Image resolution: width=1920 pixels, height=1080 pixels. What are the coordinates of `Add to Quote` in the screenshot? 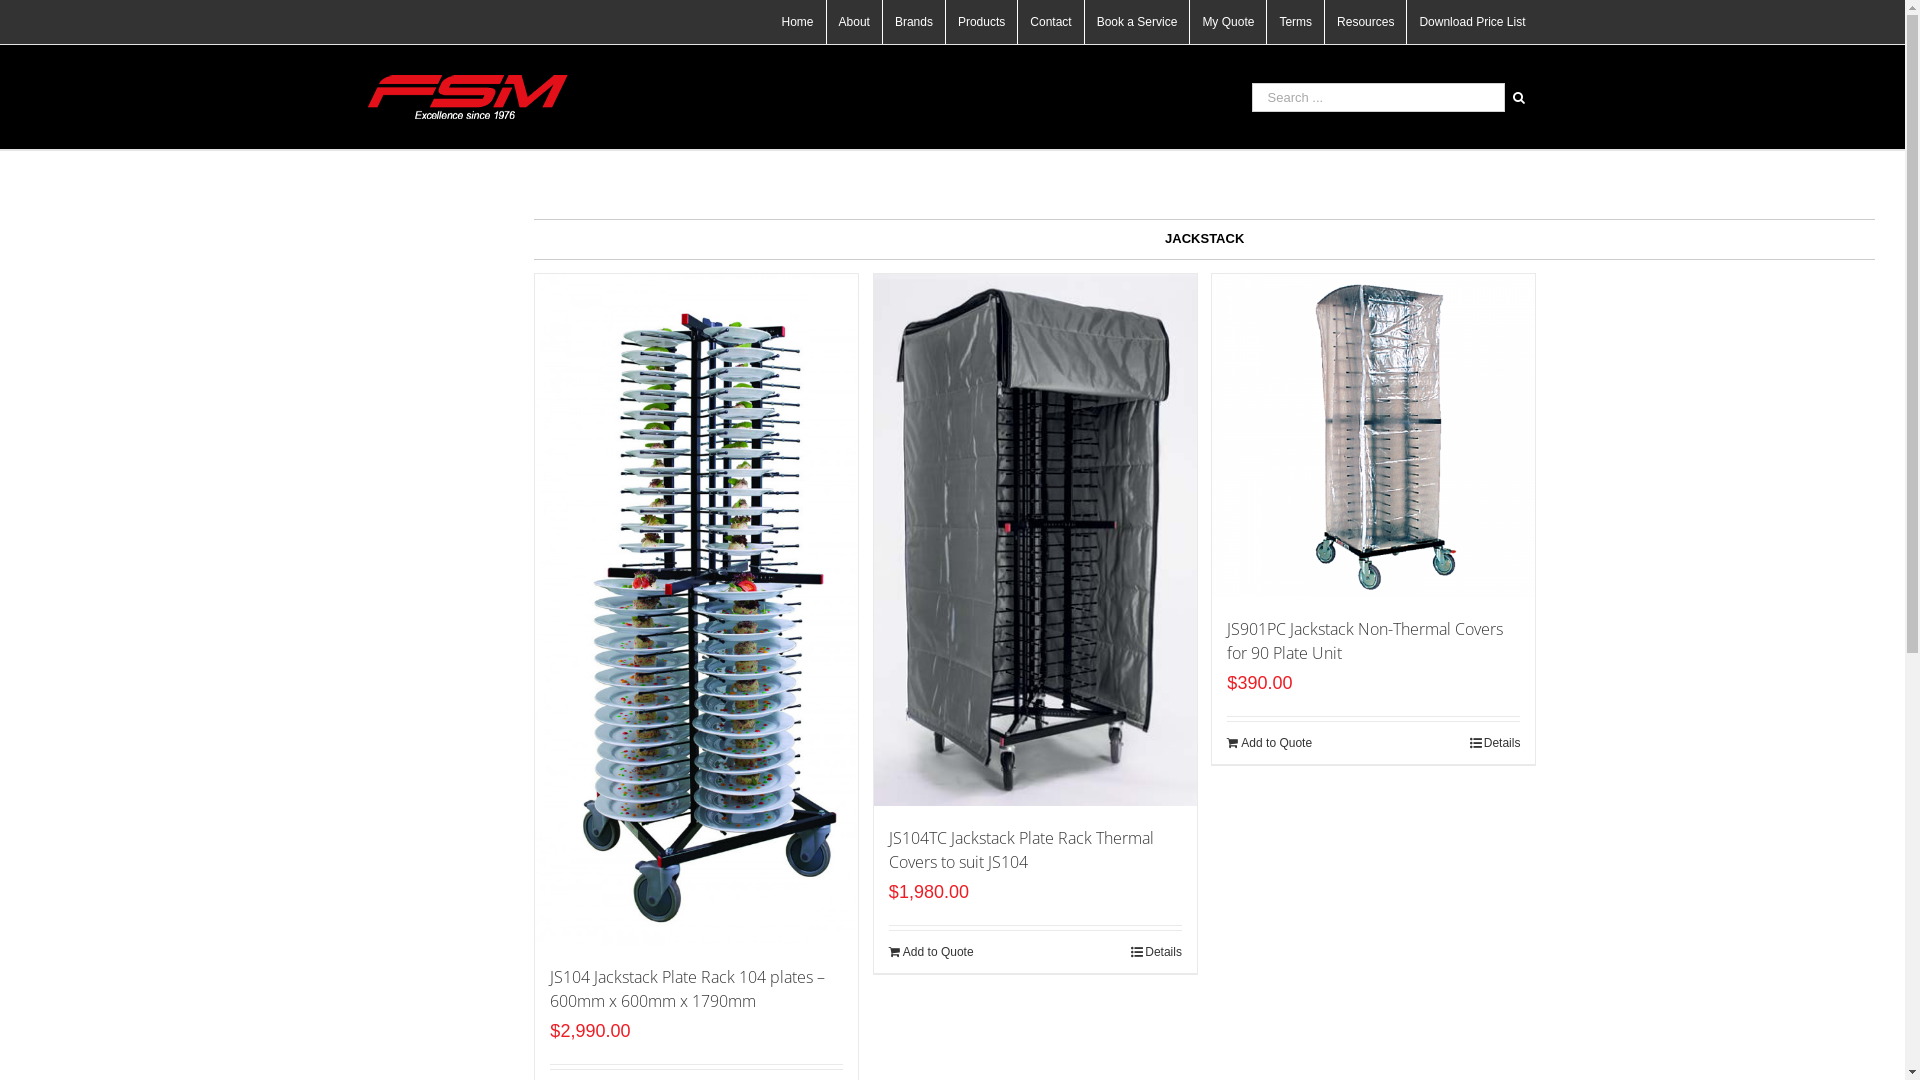 It's located at (1270, 743).